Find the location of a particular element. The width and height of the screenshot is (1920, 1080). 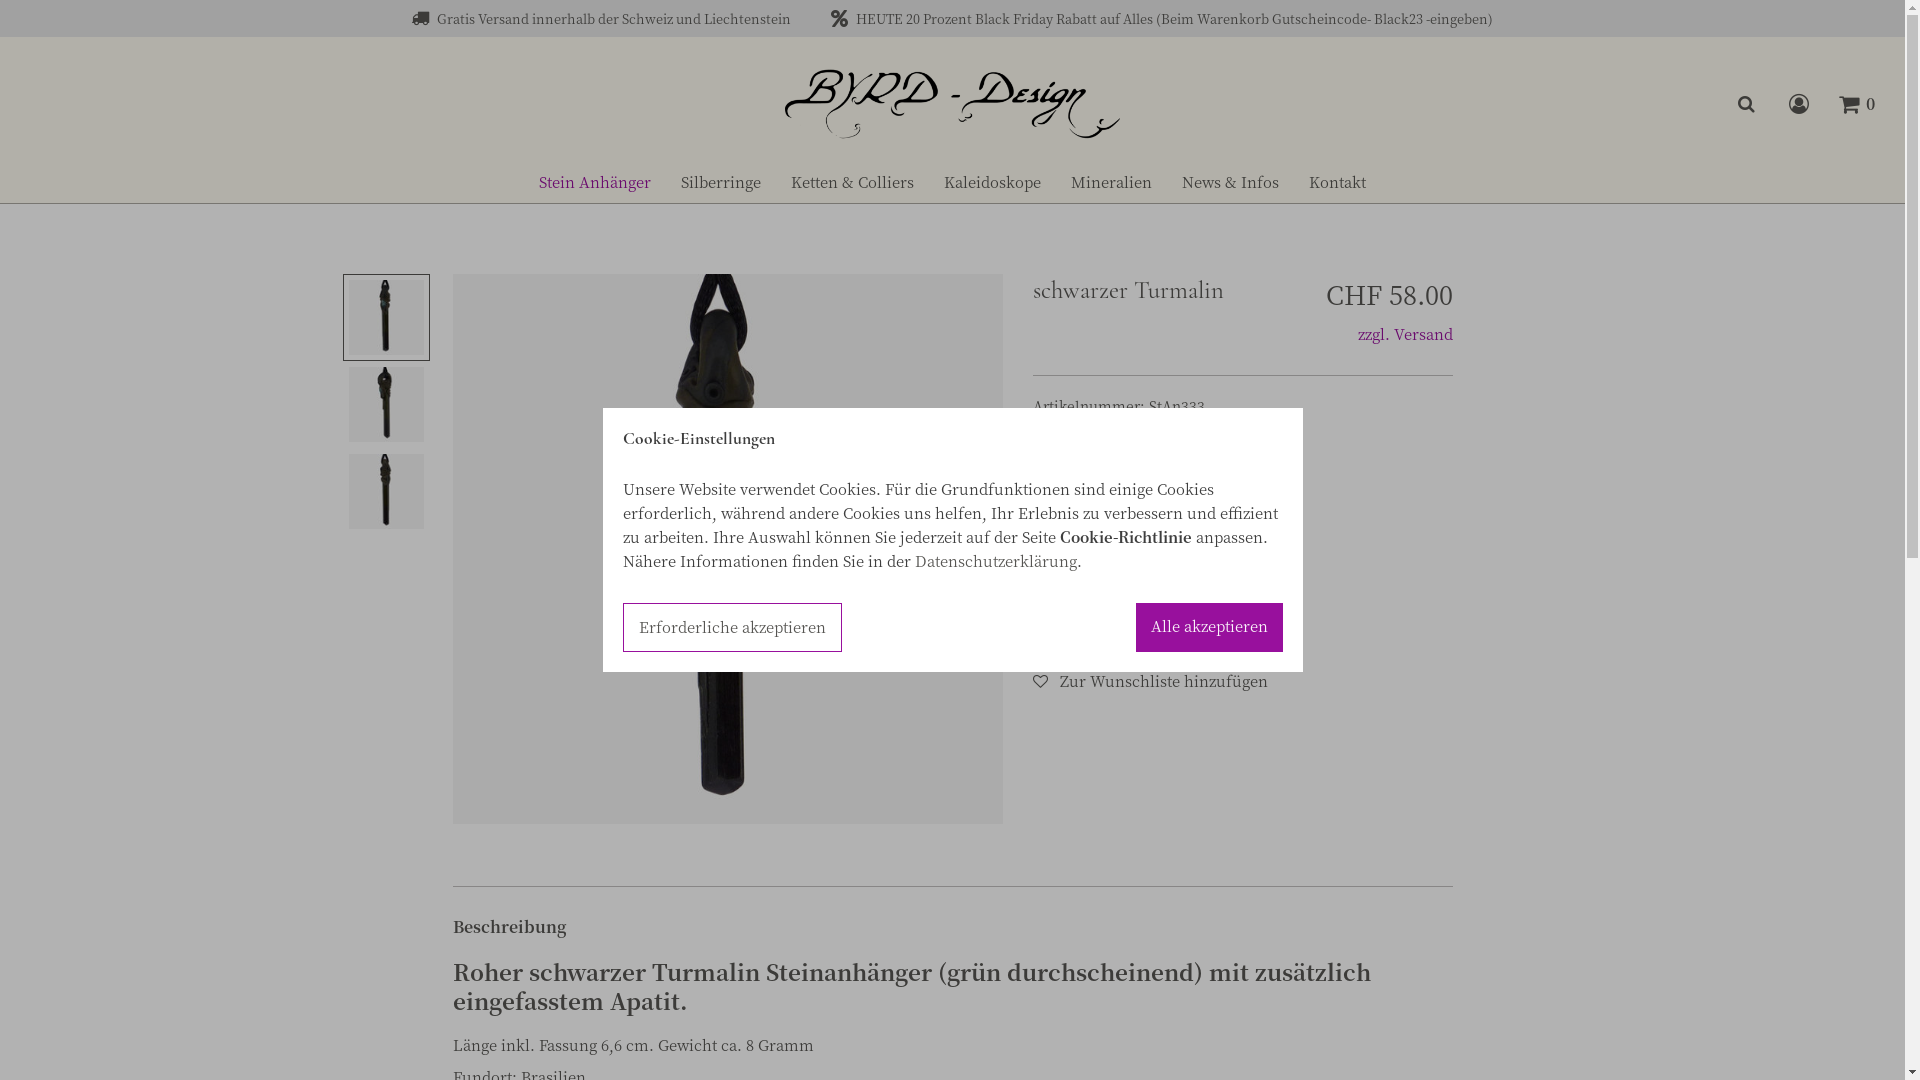

zzgl. Versand is located at coordinates (1406, 332).